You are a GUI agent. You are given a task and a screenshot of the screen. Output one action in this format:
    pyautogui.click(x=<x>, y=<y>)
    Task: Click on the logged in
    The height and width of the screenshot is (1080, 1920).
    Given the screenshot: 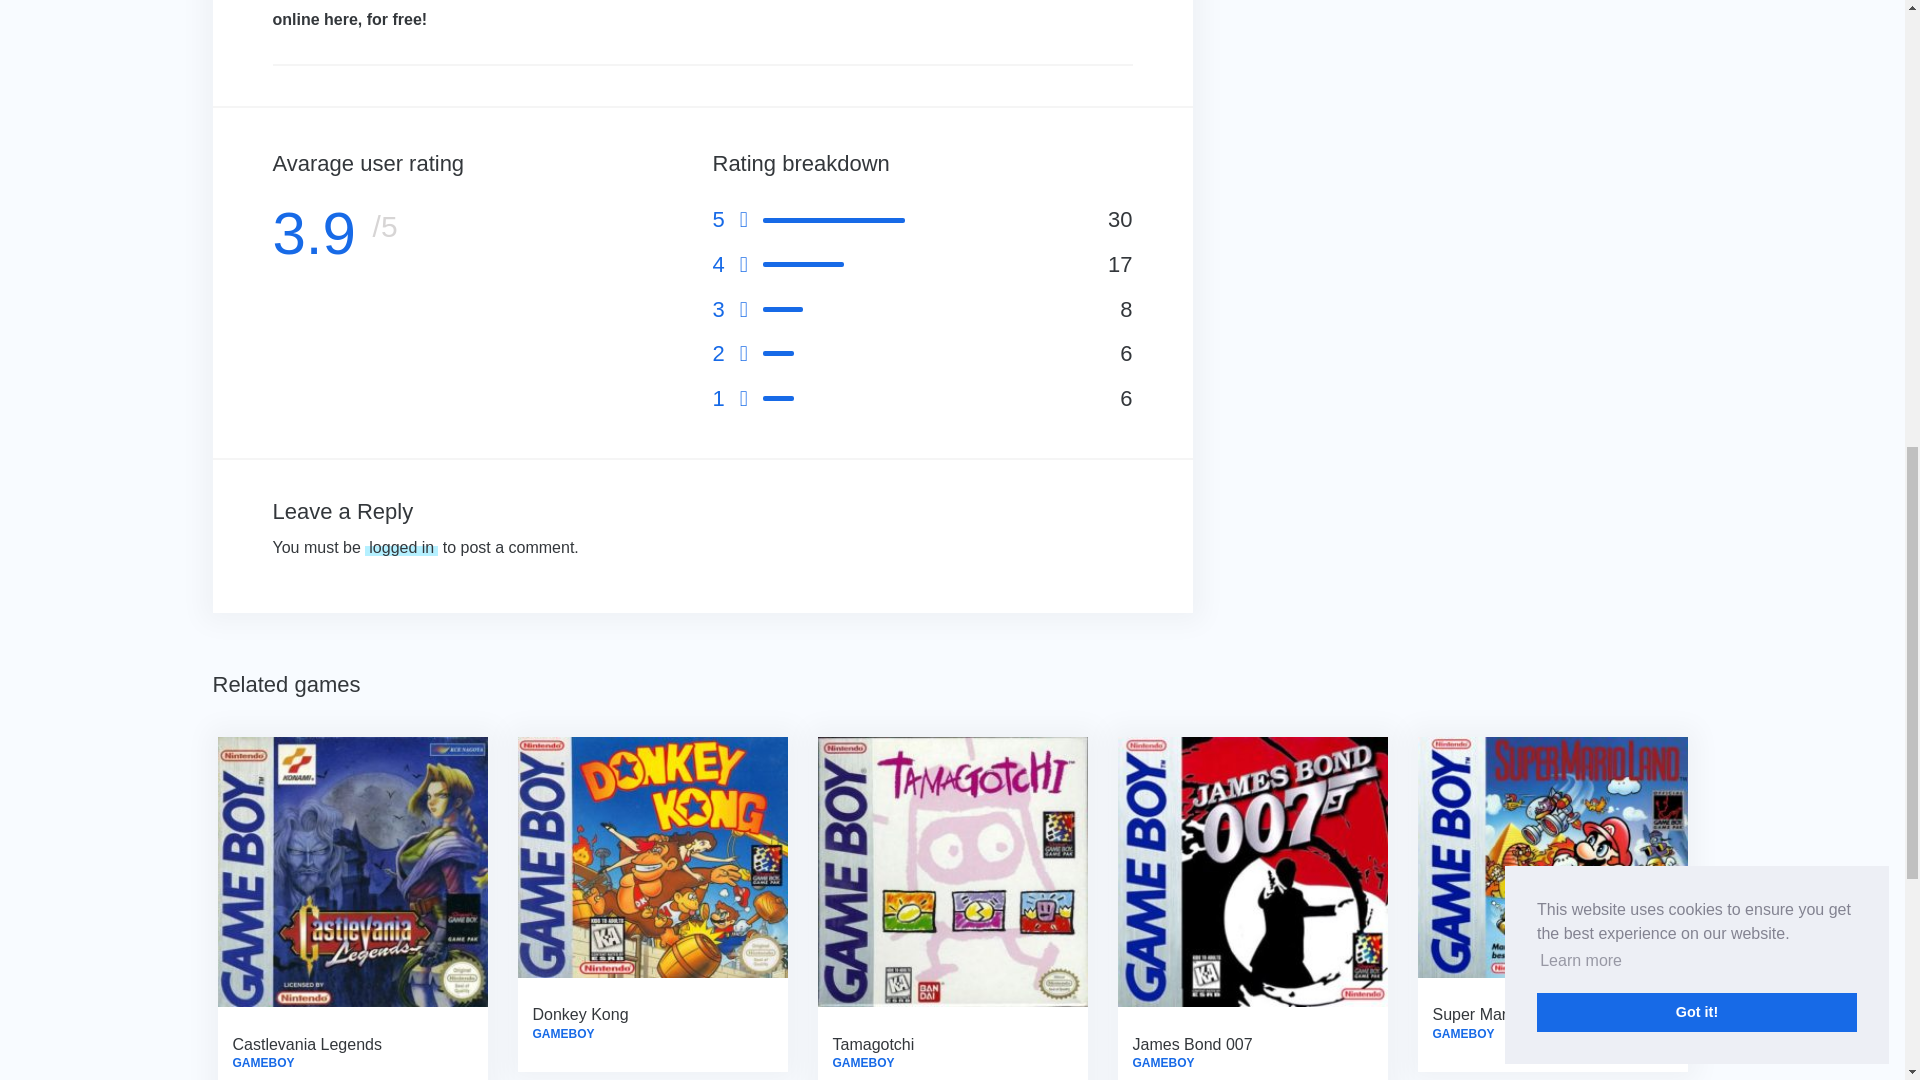 What is the action you would take?
    pyautogui.click(x=400, y=547)
    